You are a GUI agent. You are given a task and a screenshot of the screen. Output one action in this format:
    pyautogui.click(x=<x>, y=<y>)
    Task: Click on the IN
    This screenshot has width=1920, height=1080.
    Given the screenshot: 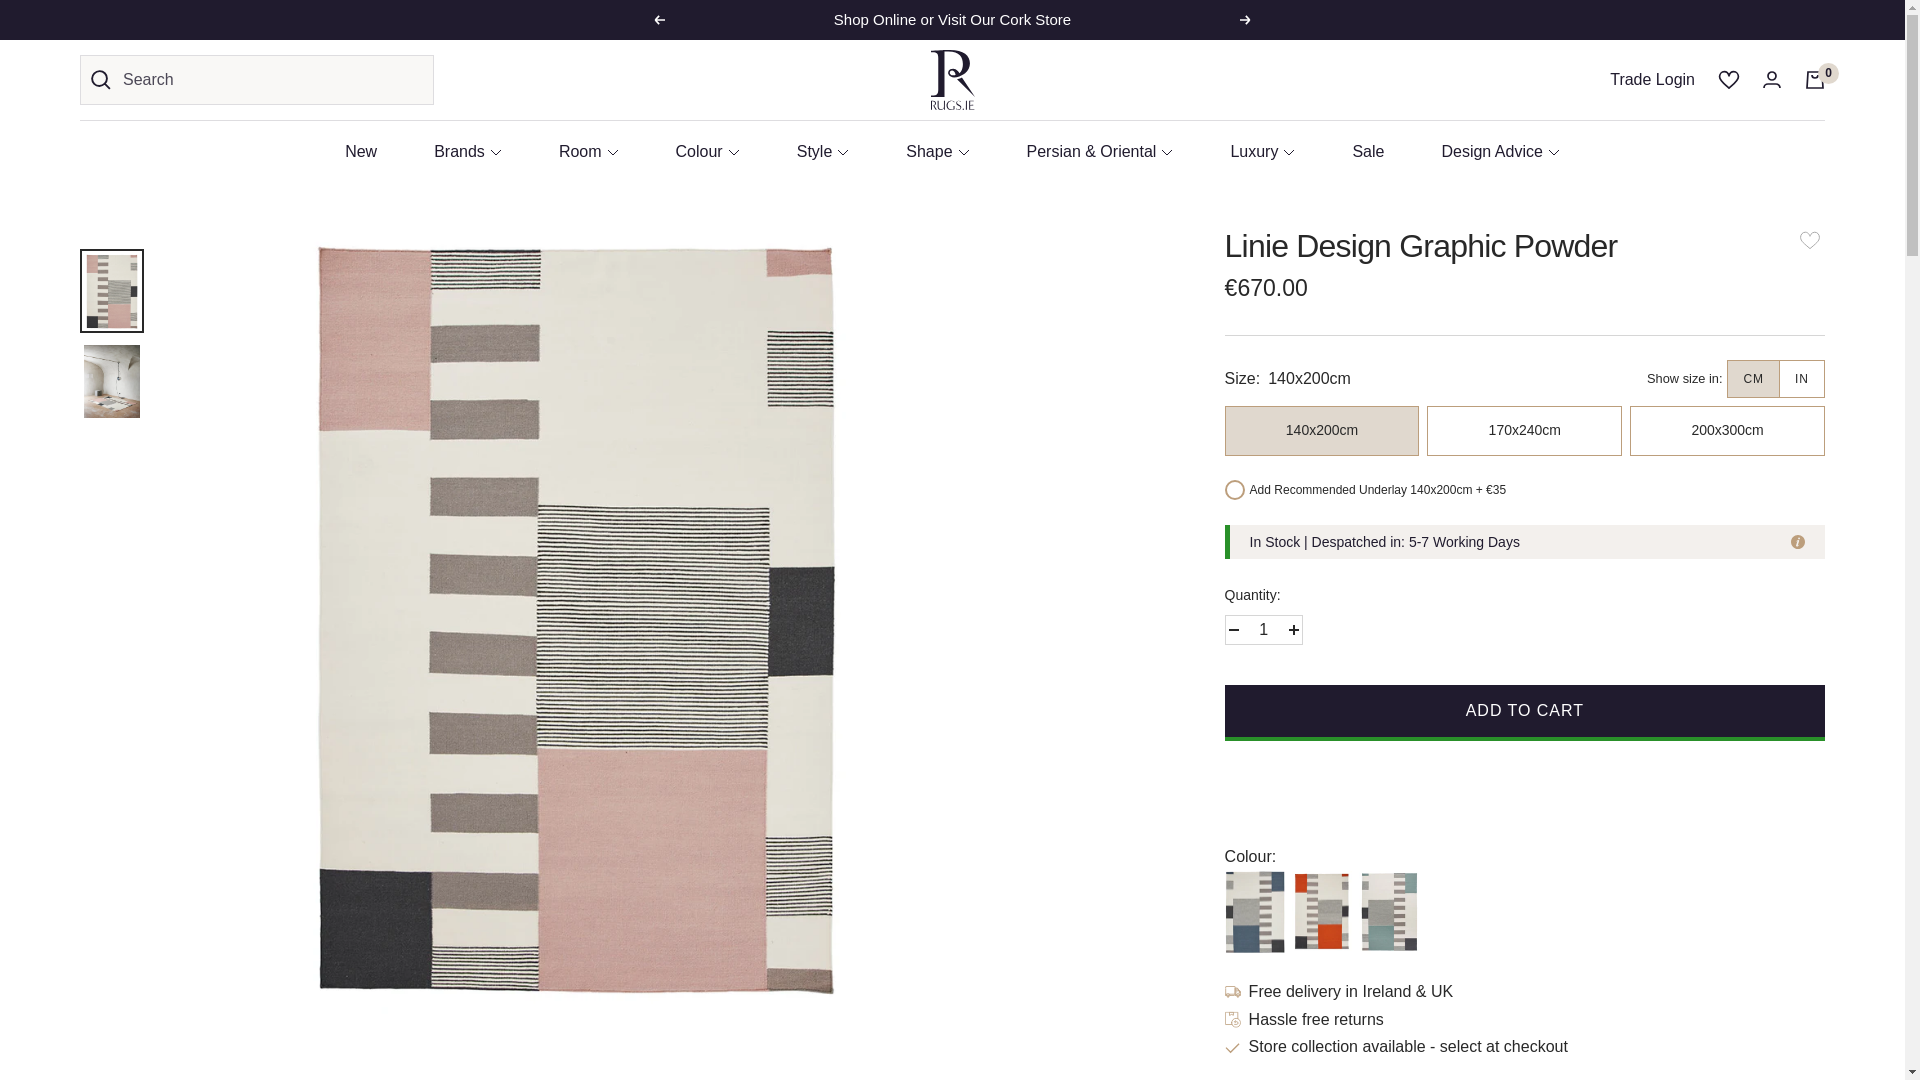 What is the action you would take?
    pyautogui.click(x=1802, y=378)
    